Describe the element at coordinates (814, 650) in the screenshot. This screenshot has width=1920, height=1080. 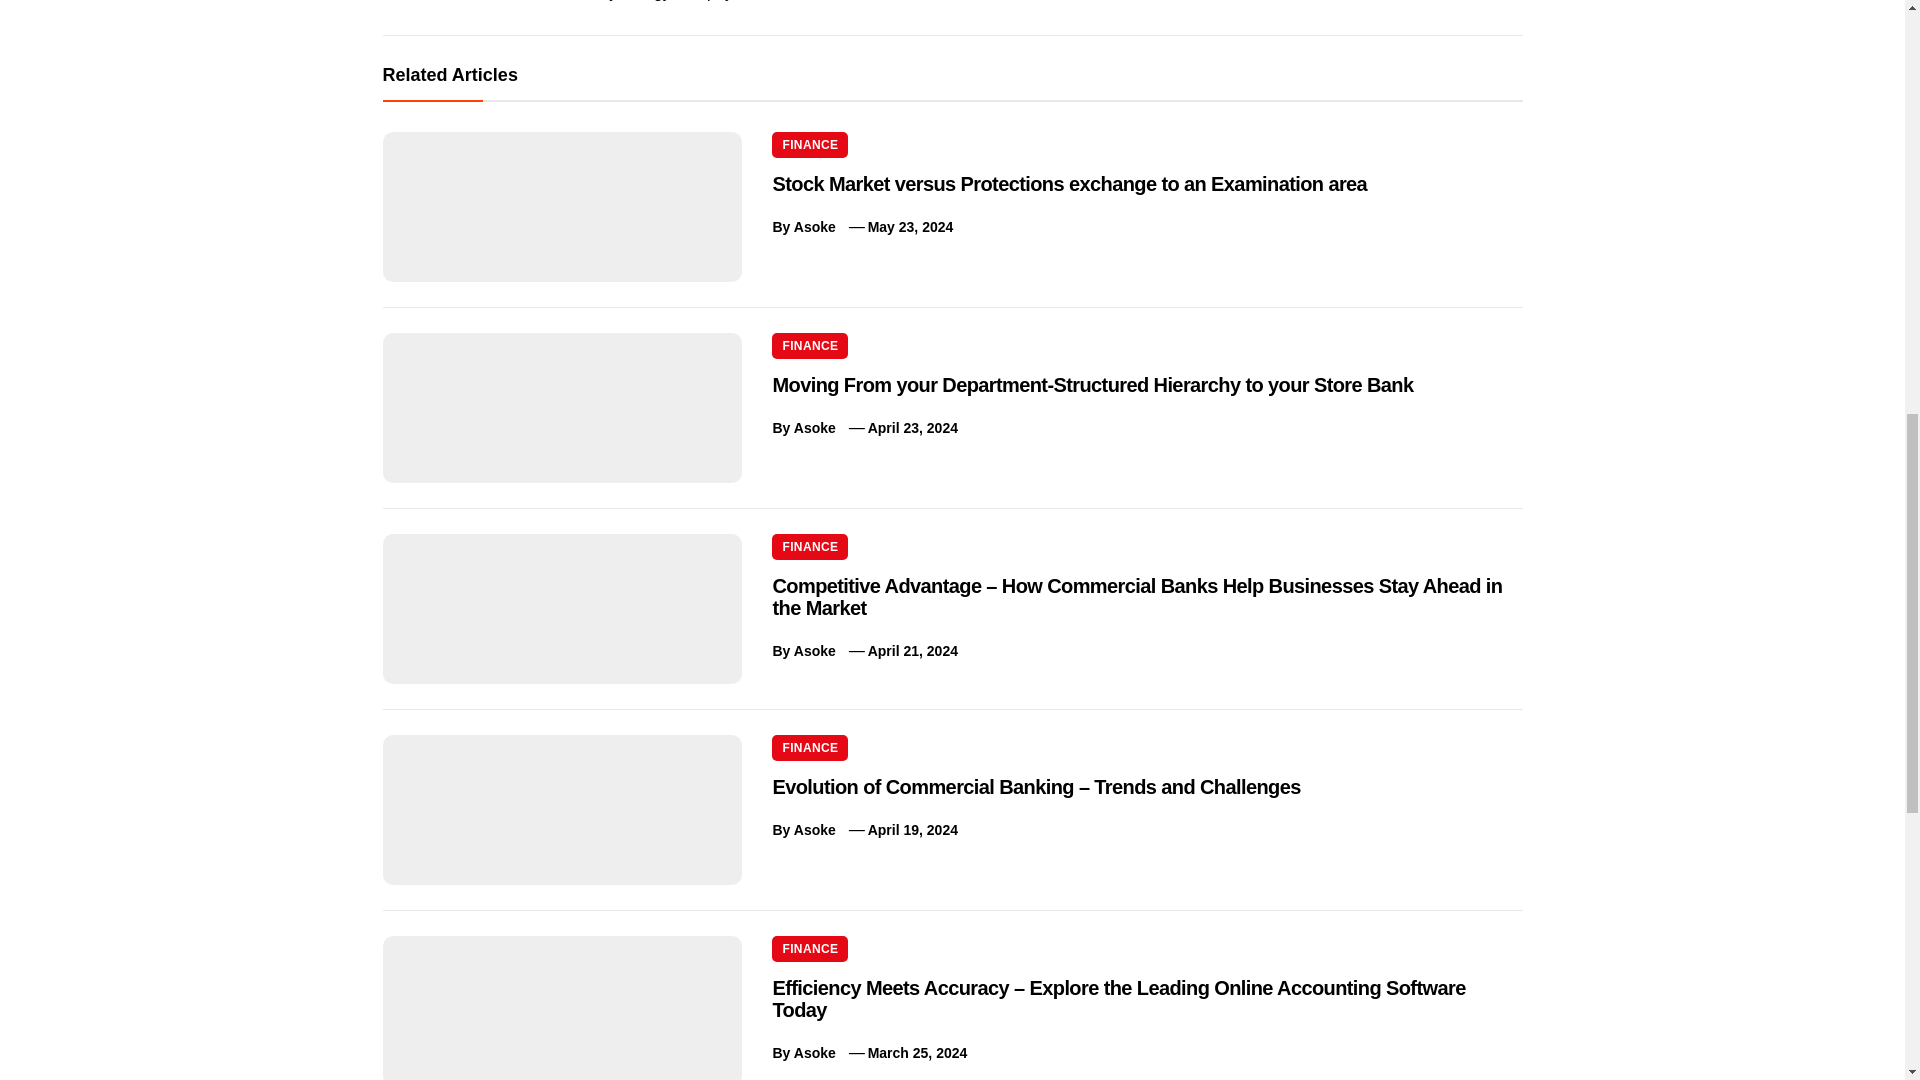
I see `Asoke` at that location.